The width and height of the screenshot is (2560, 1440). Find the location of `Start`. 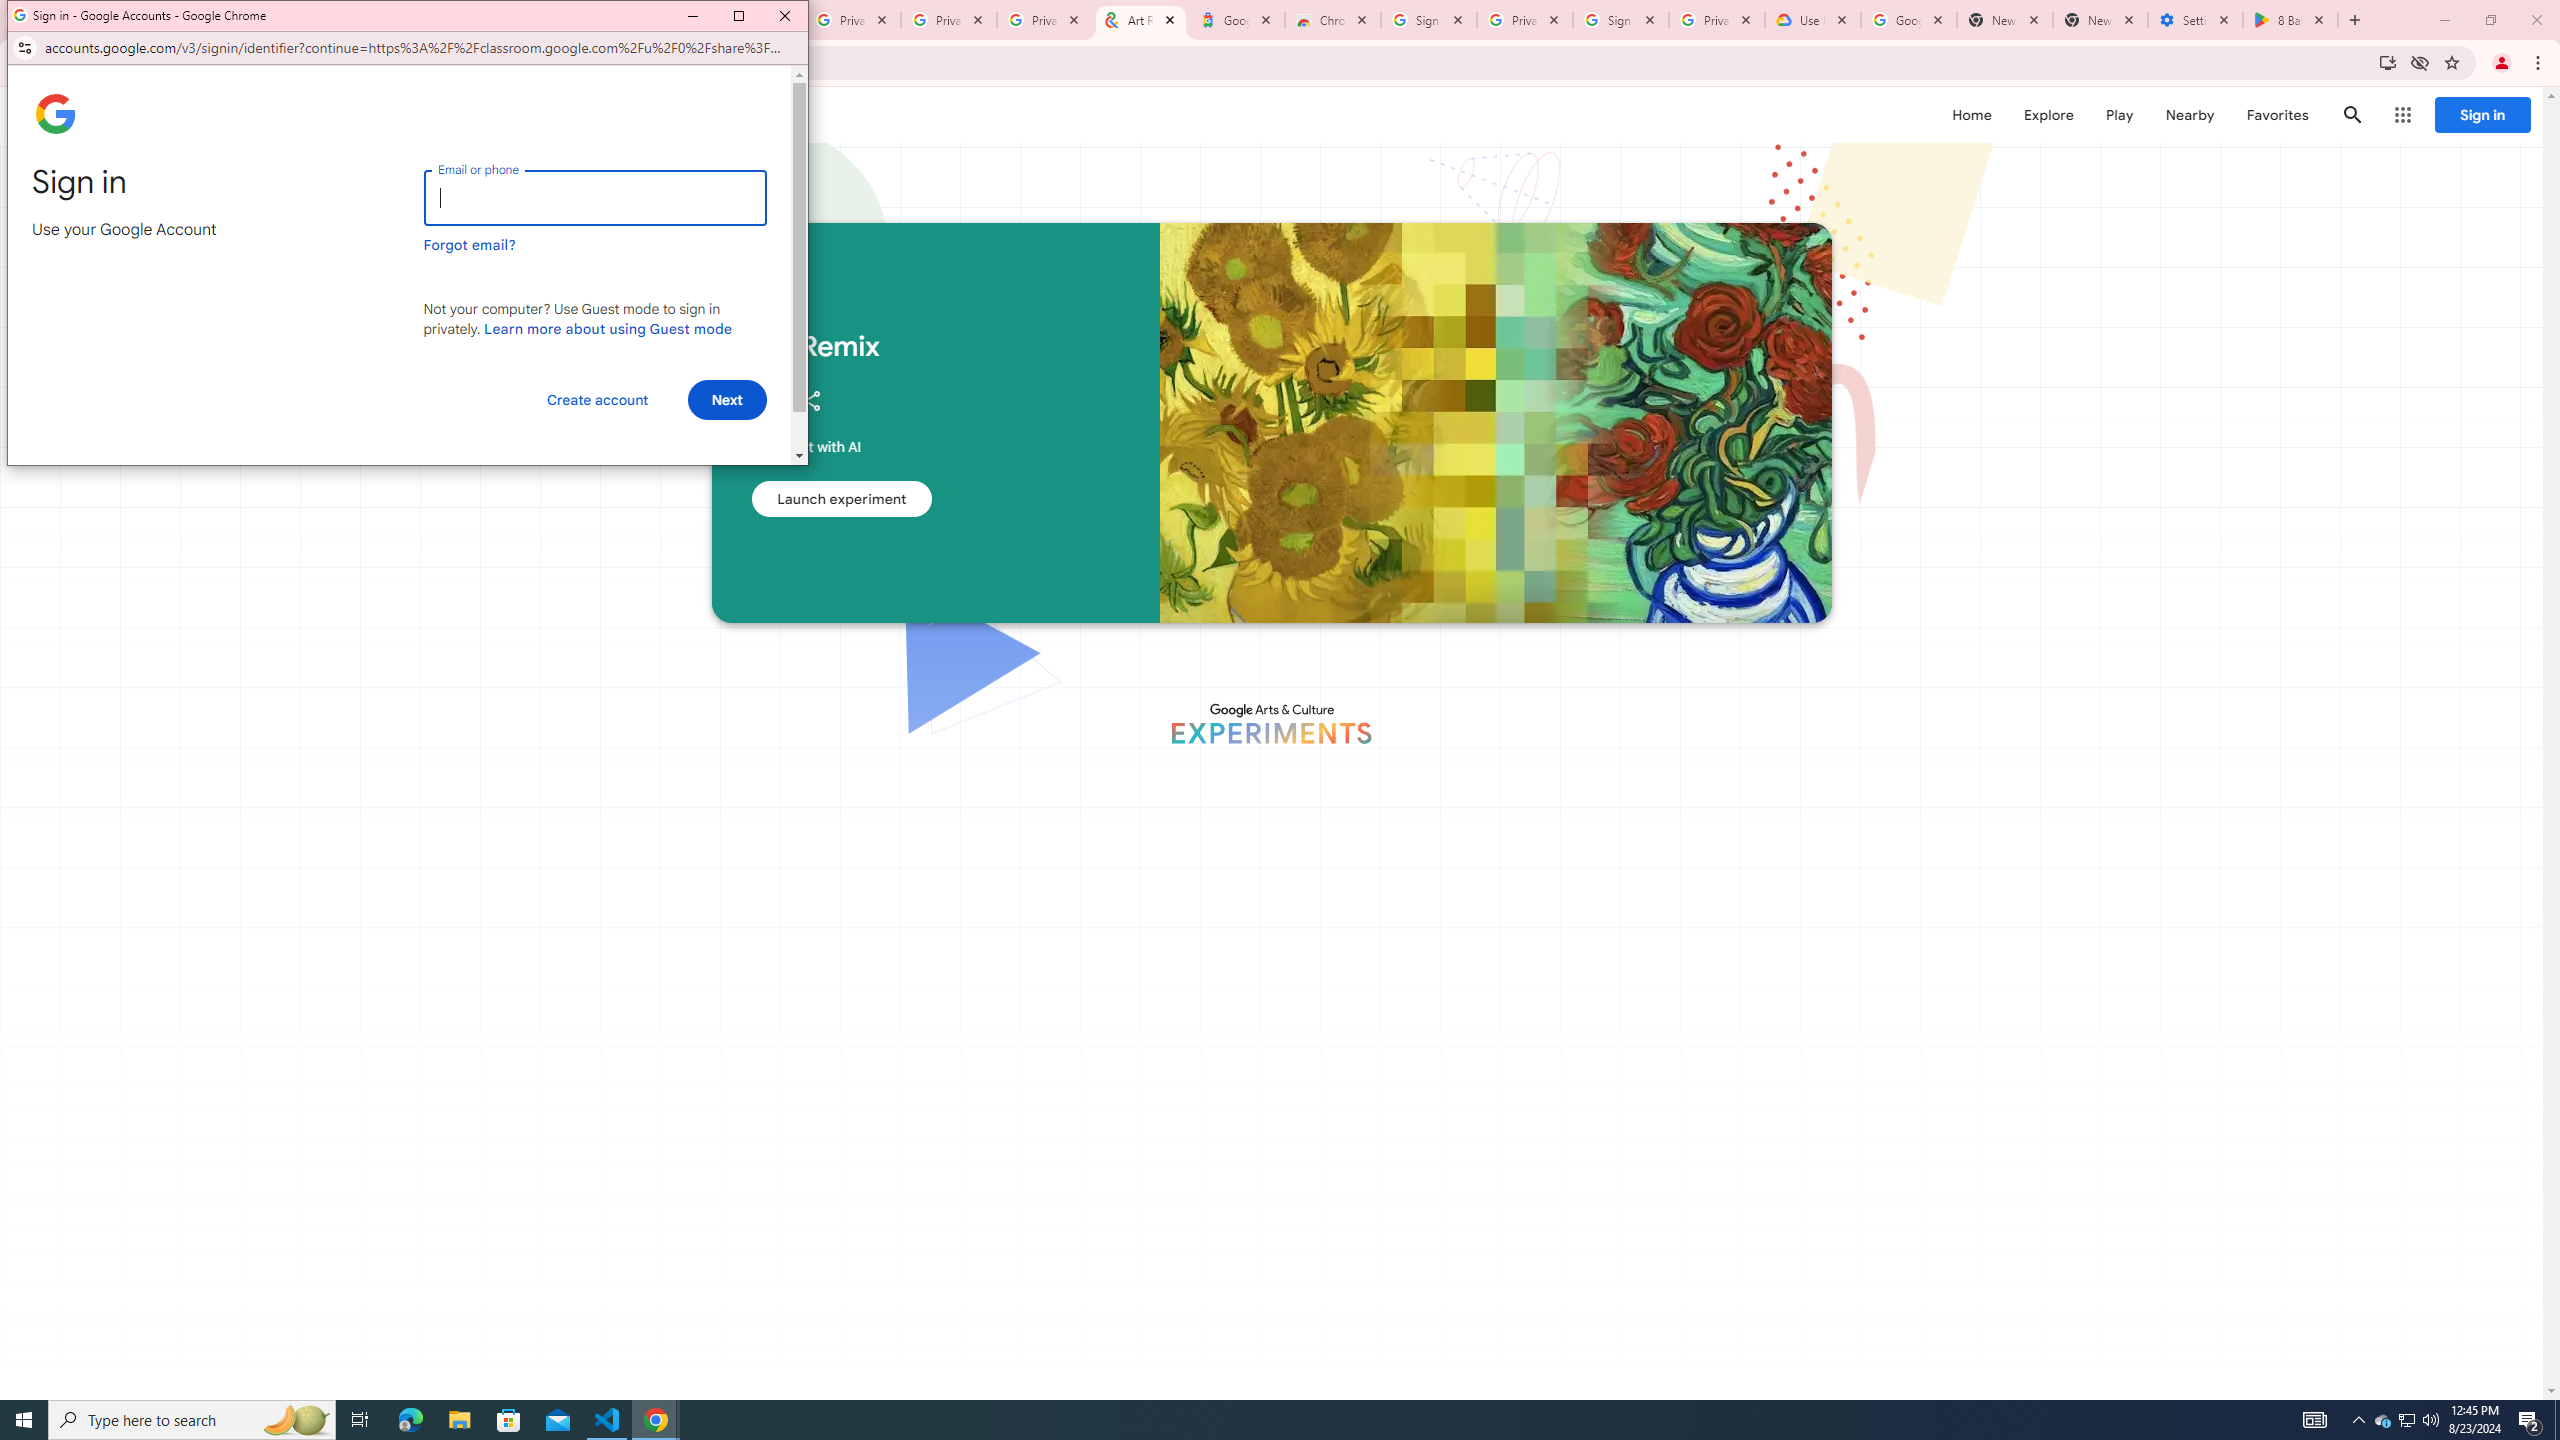

Start is located at coordinates (24, 1420).